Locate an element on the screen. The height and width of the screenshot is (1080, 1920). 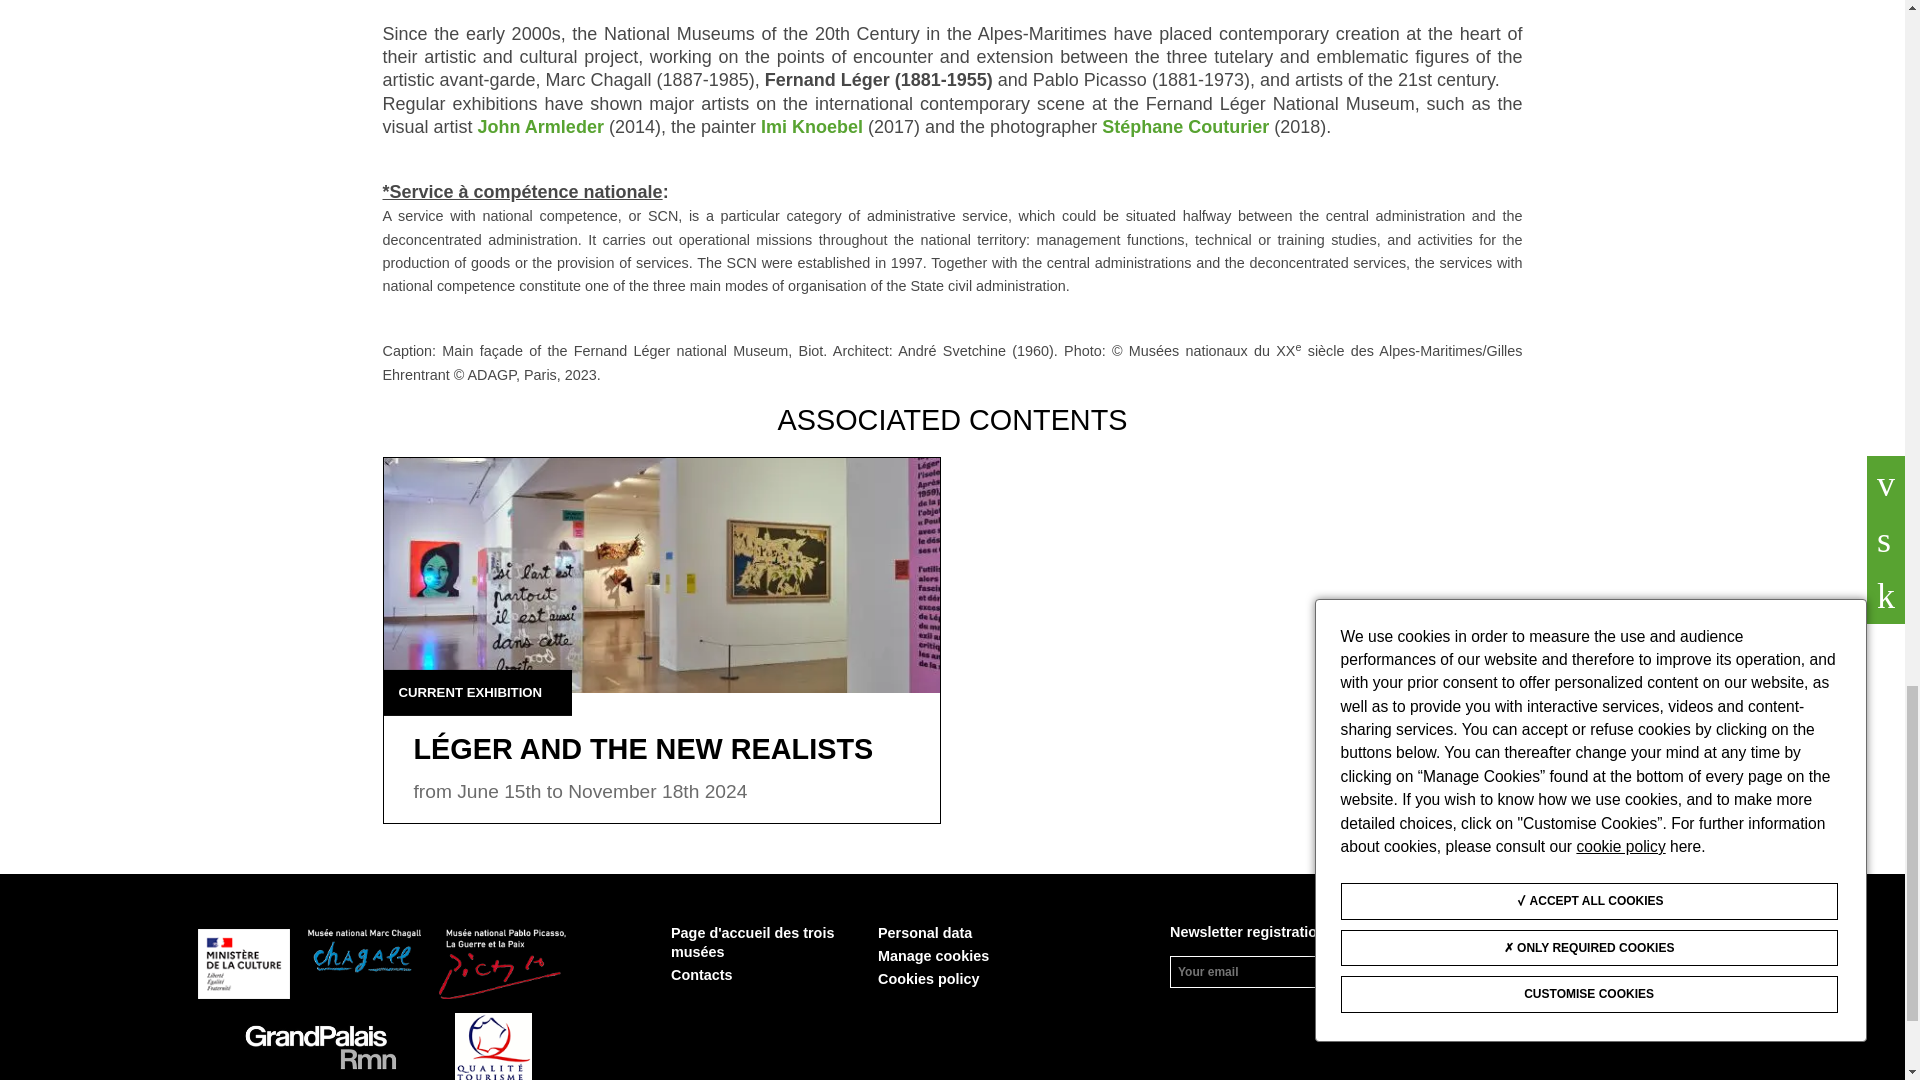
OK is located at coordinates (1432, 971).